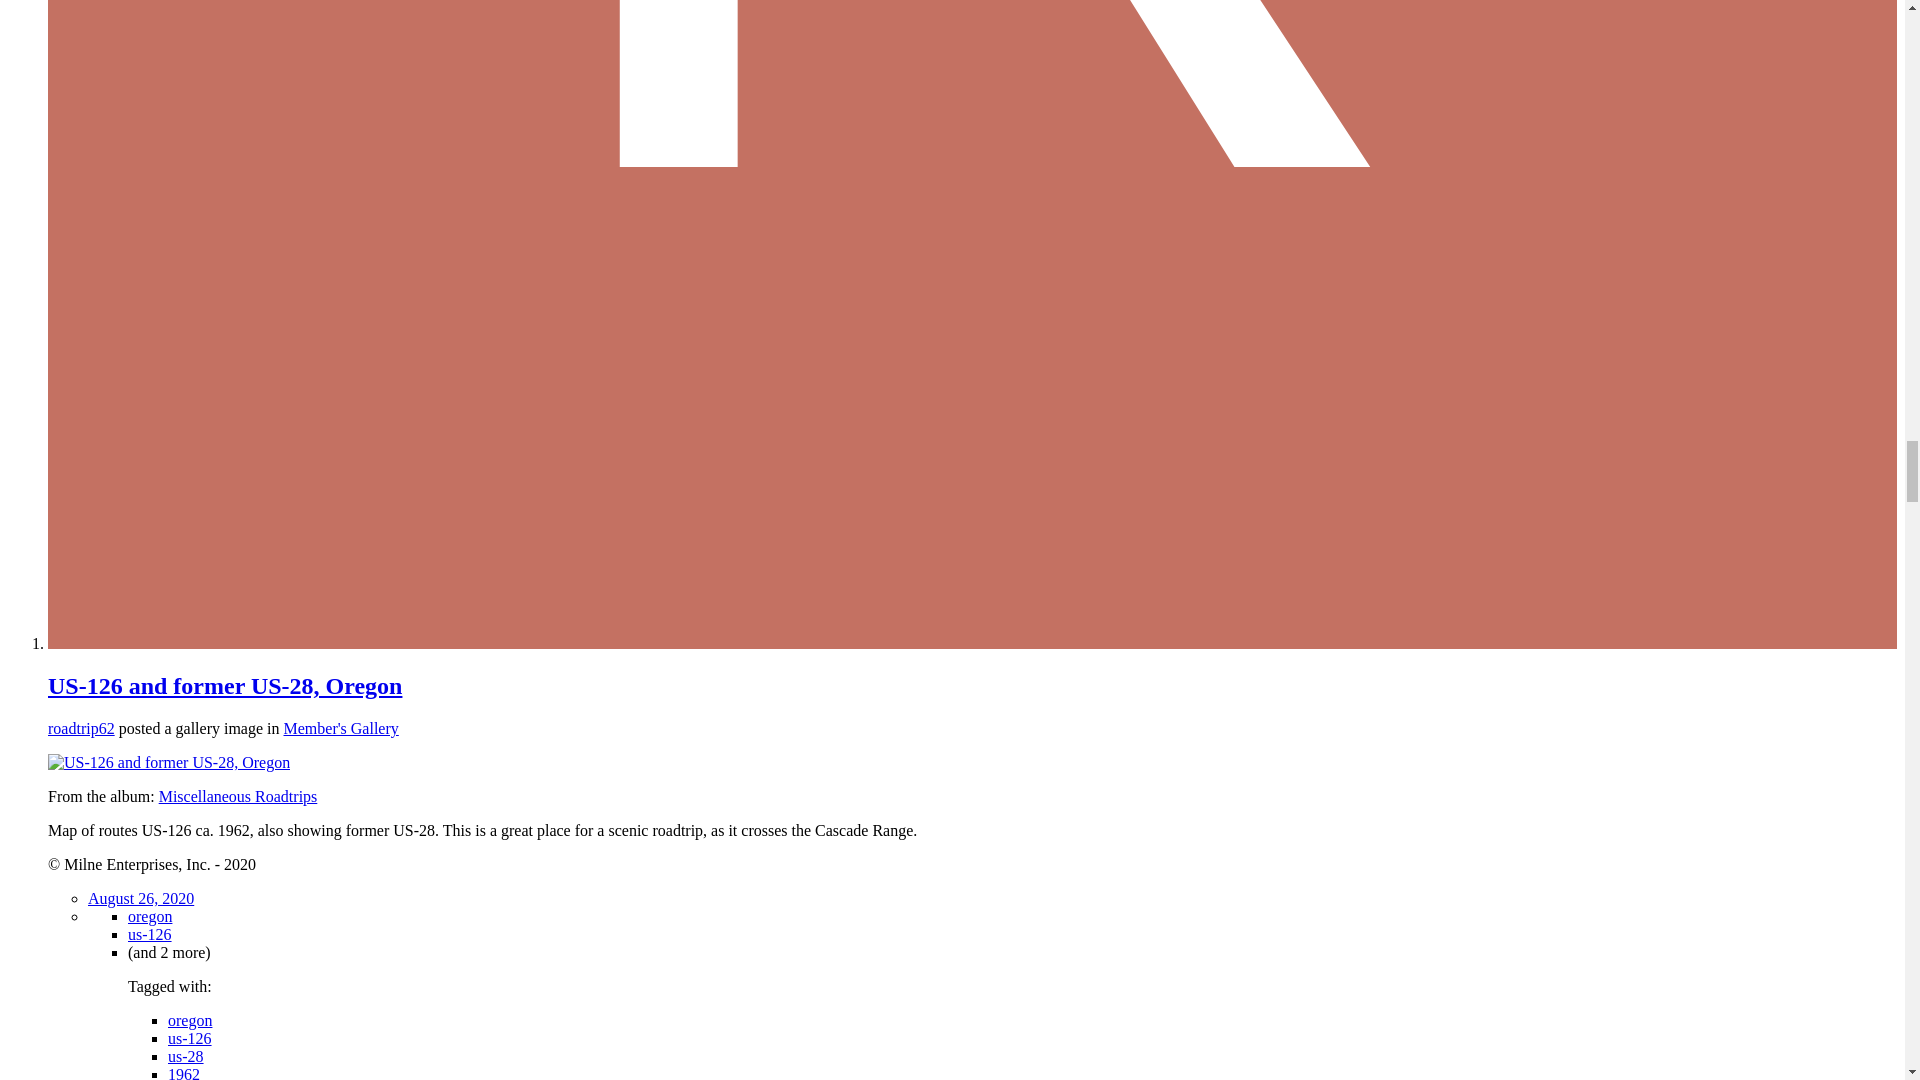 The width and height of the screenshot is (1920, 1080). What do you see at coordinates (82, 728) in the screenshot?
I see `Go to roadtrip62's profile` at bounding box center [82, 728].